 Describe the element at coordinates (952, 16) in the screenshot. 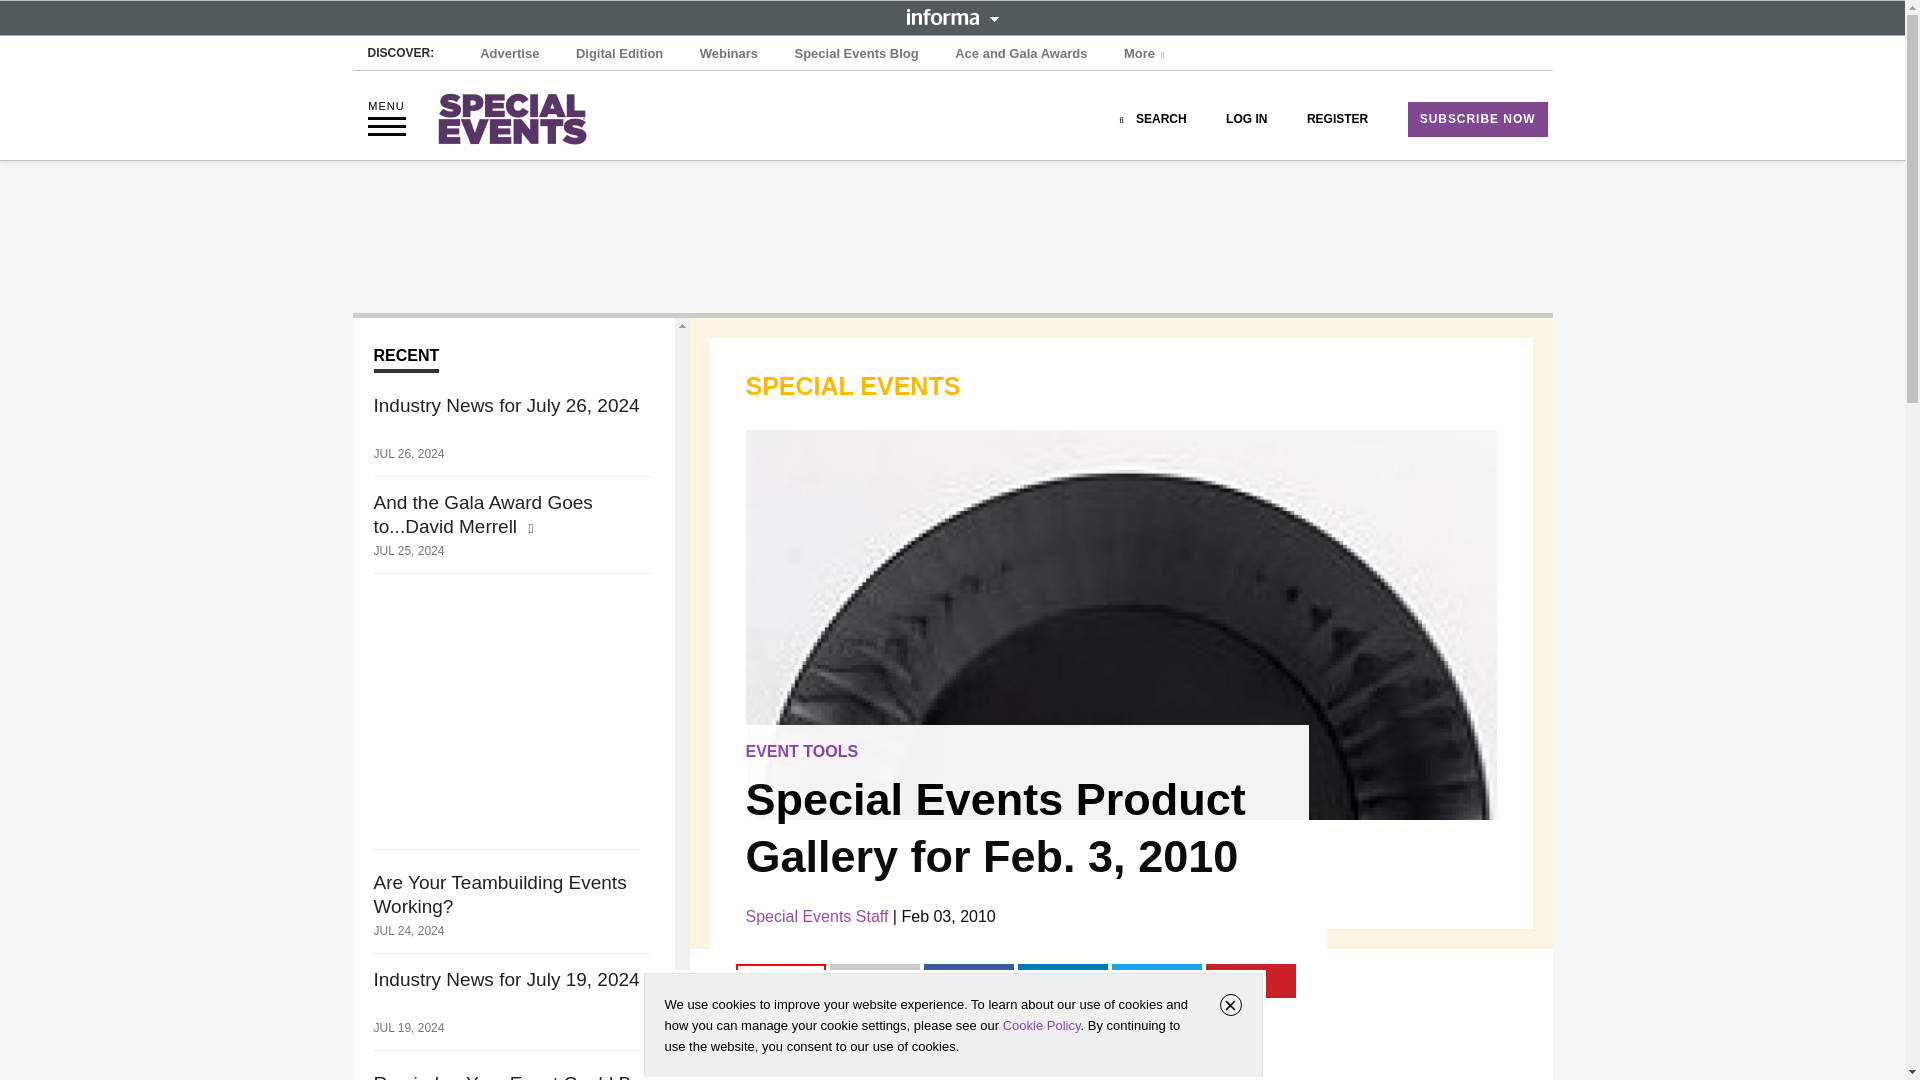

I see `INFORMA` at that location.